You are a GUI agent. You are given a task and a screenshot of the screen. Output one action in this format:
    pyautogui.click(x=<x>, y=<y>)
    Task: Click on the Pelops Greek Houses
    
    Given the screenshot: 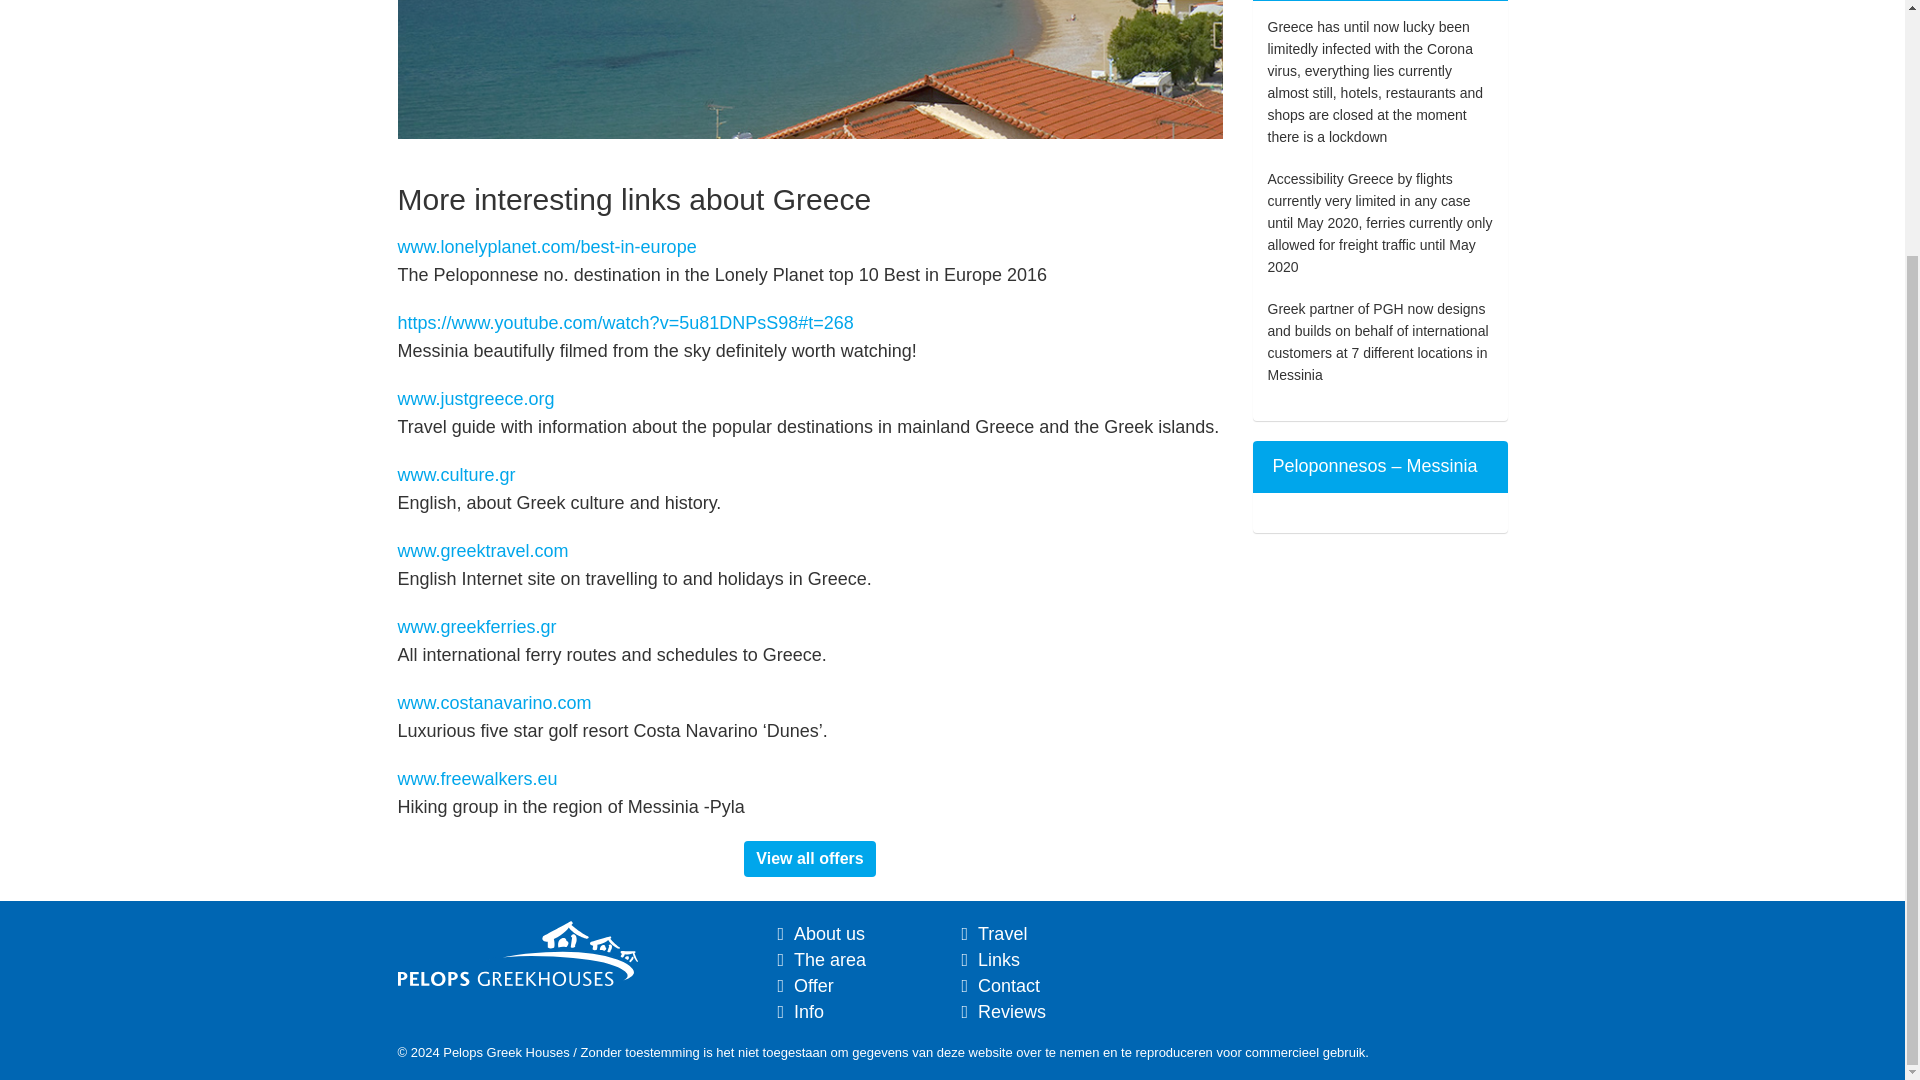 What is the action you would take?
    pyautogui.click(x=517, y=980)
    